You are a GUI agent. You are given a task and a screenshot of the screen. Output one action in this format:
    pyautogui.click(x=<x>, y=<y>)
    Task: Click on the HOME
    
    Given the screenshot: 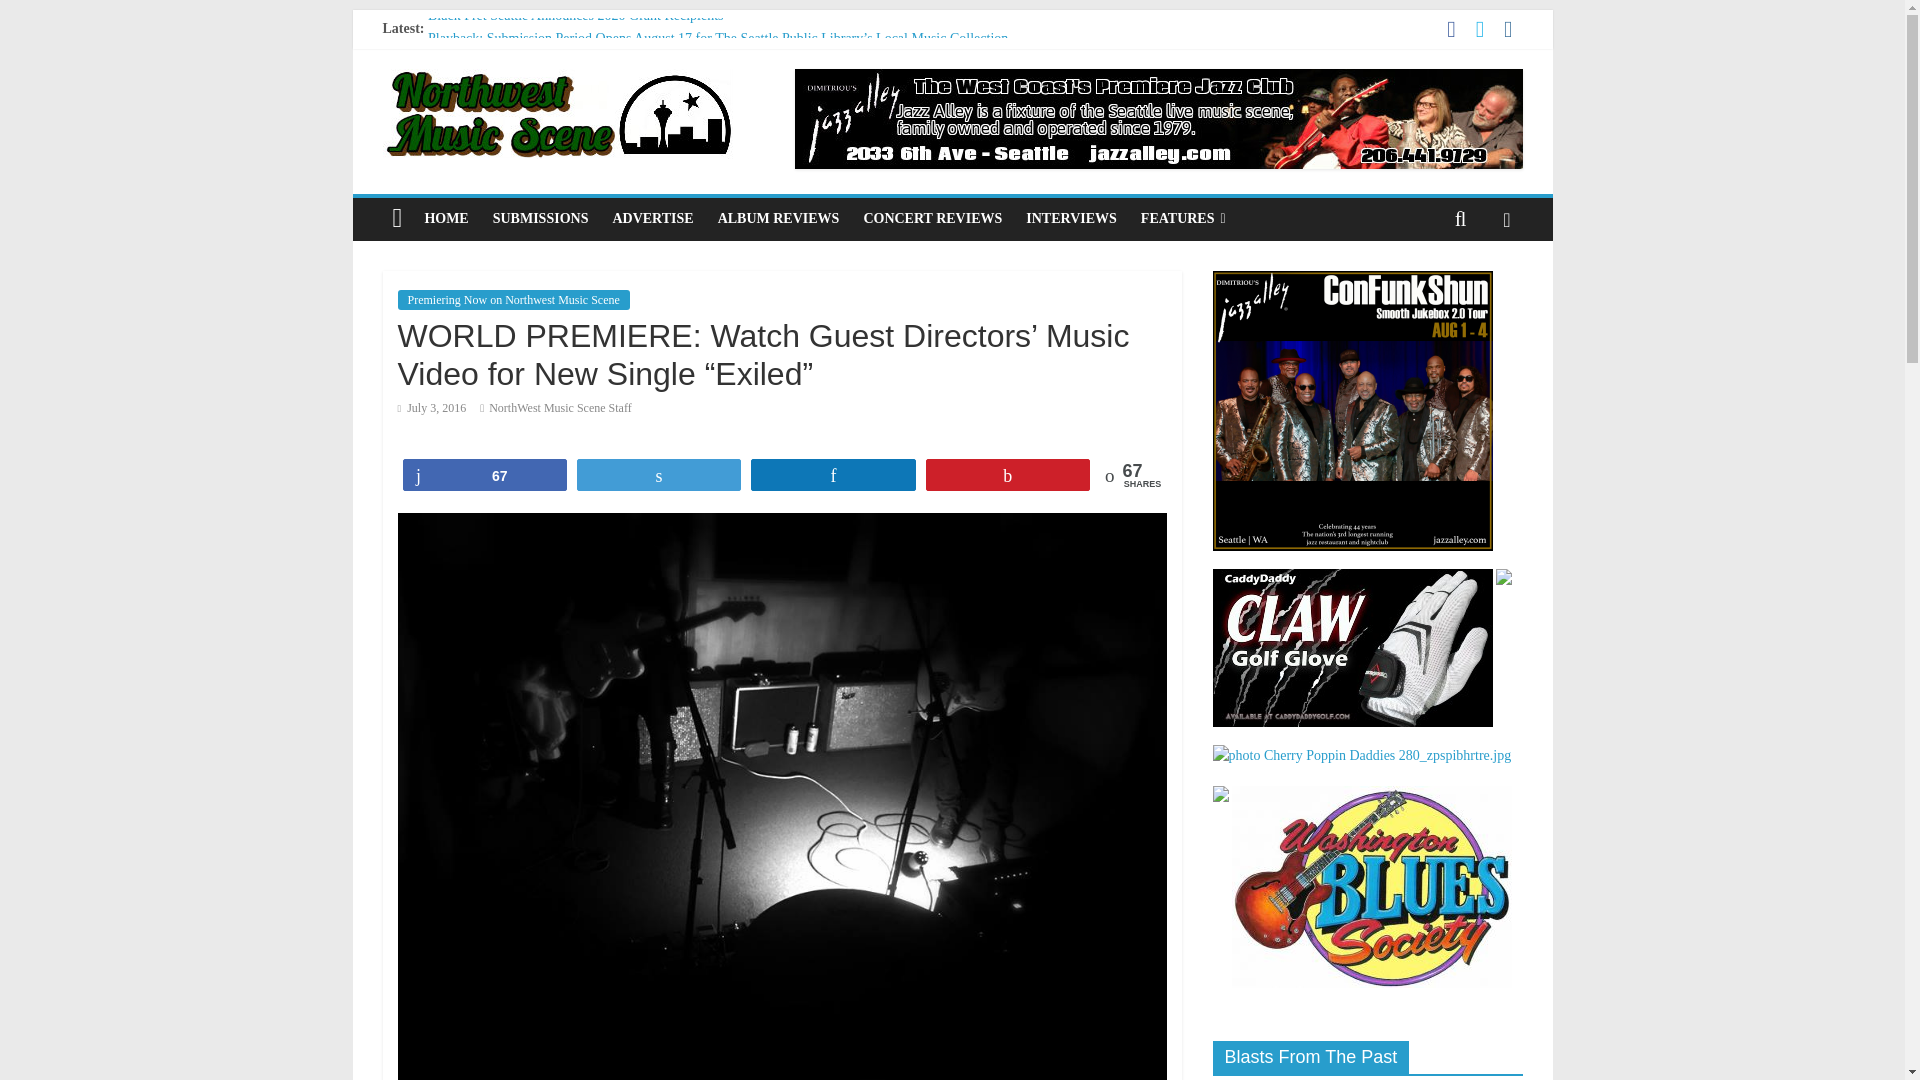 What is the action you would take?
    pyautogui.click(x=446, y=218)
    